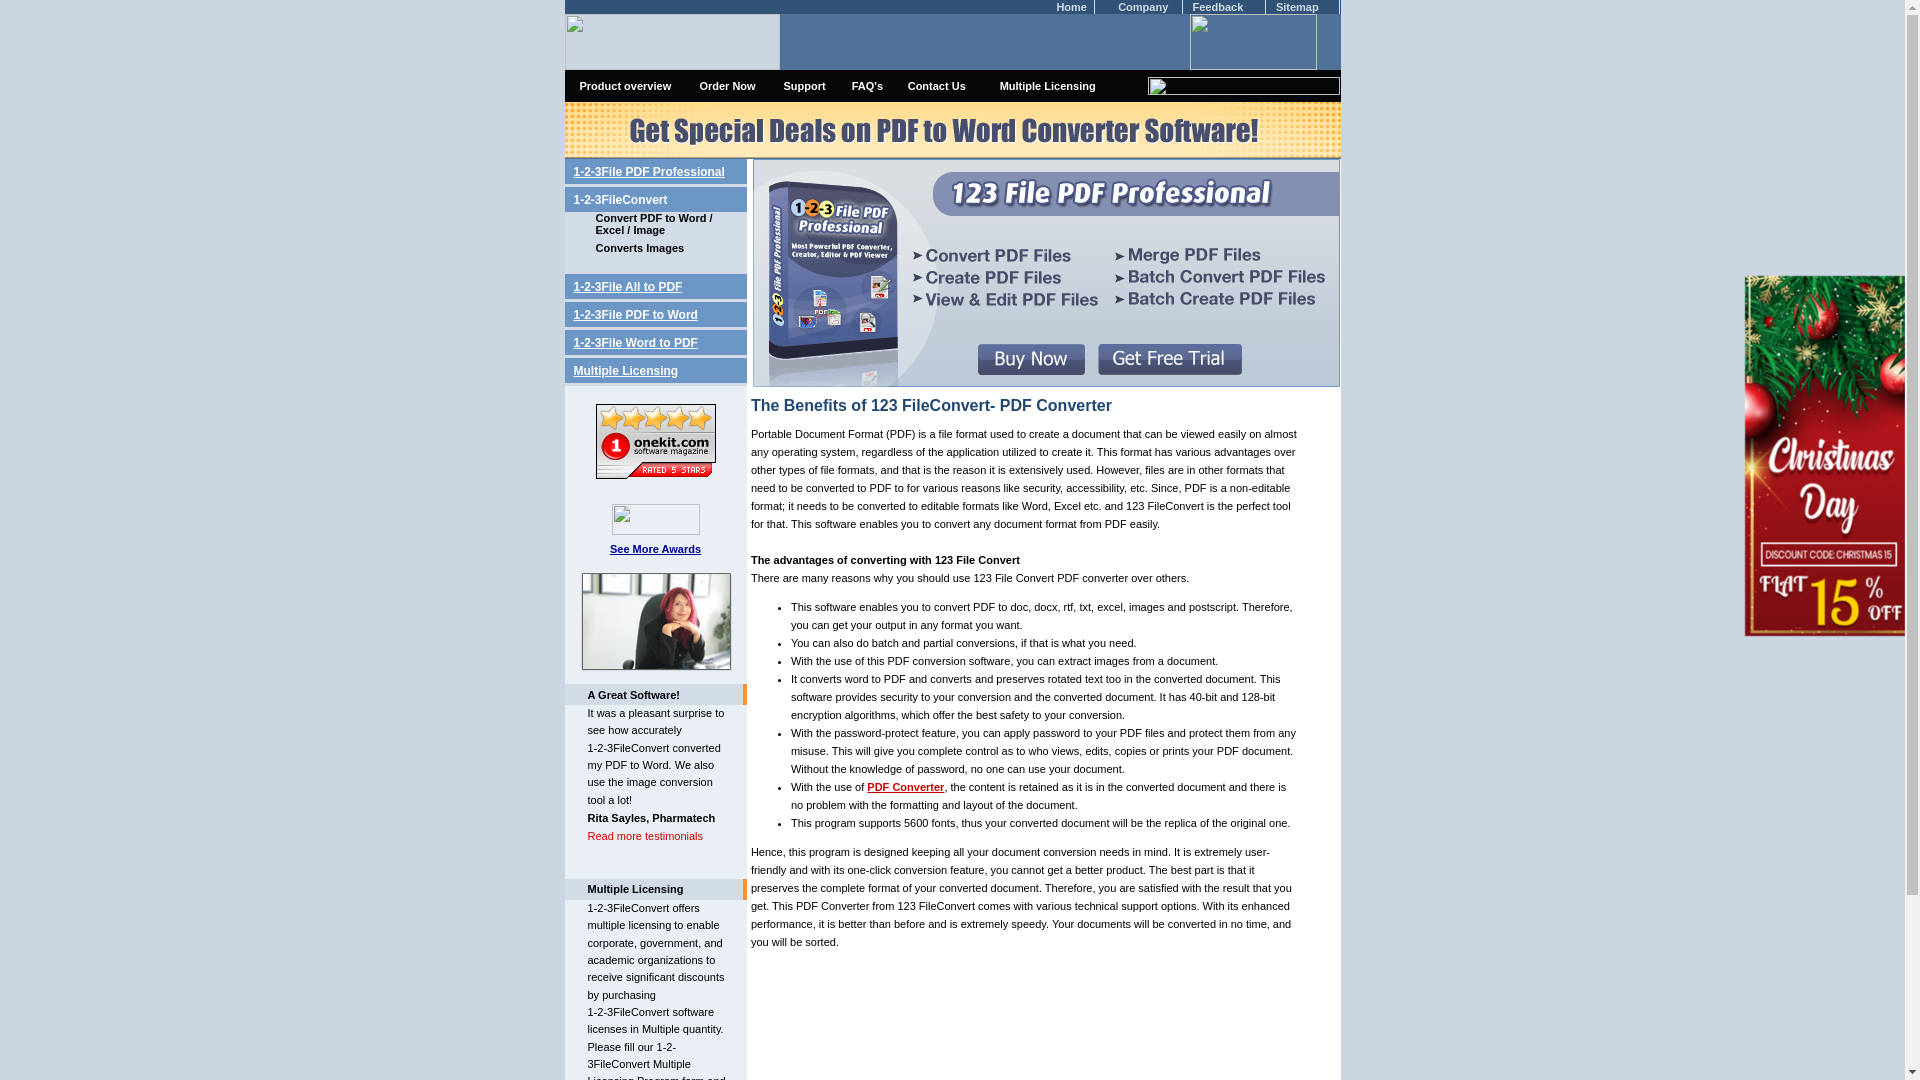 Image resolution: width=1920 pixels, height=1080 pixels. Describe the element at coordinates (727, 86) in the screenshot. I see `Order Now` at that location.